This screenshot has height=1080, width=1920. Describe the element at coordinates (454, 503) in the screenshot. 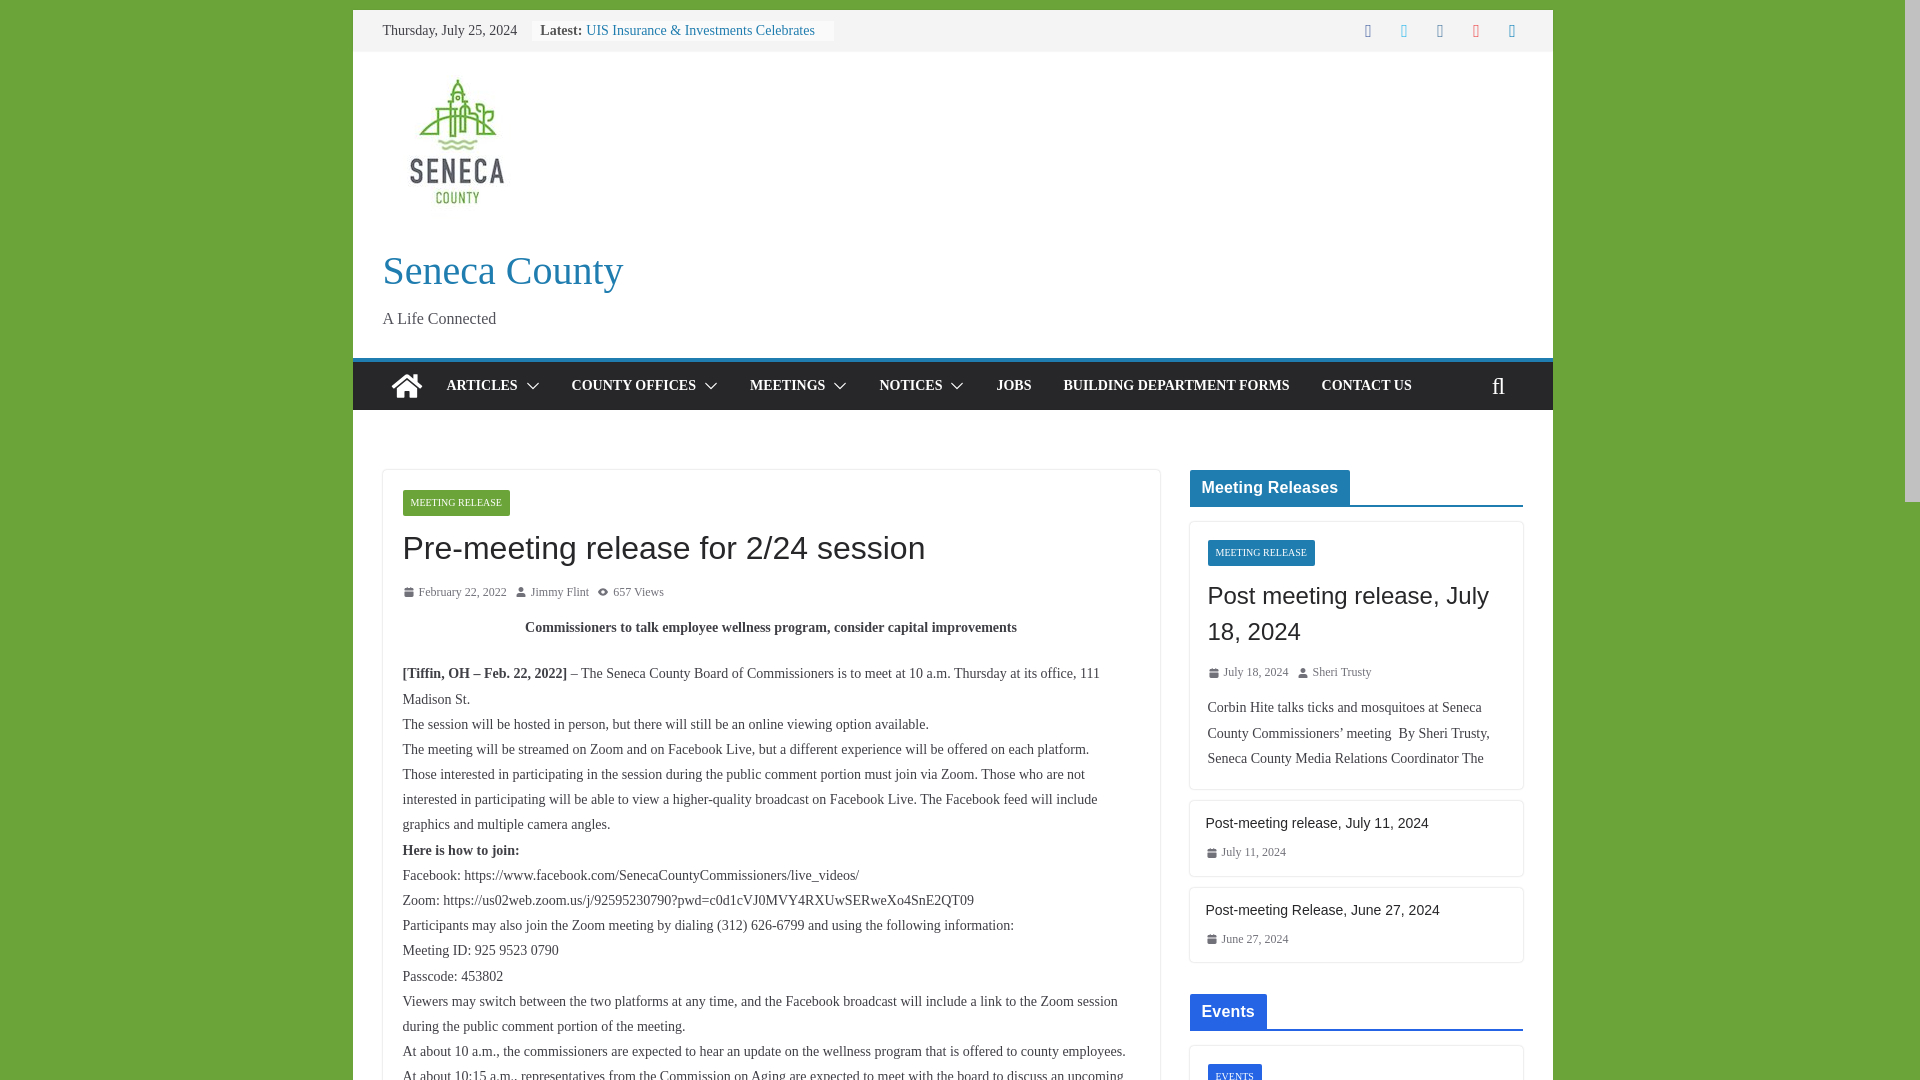

I see `MEETING RELEASE` at that location.